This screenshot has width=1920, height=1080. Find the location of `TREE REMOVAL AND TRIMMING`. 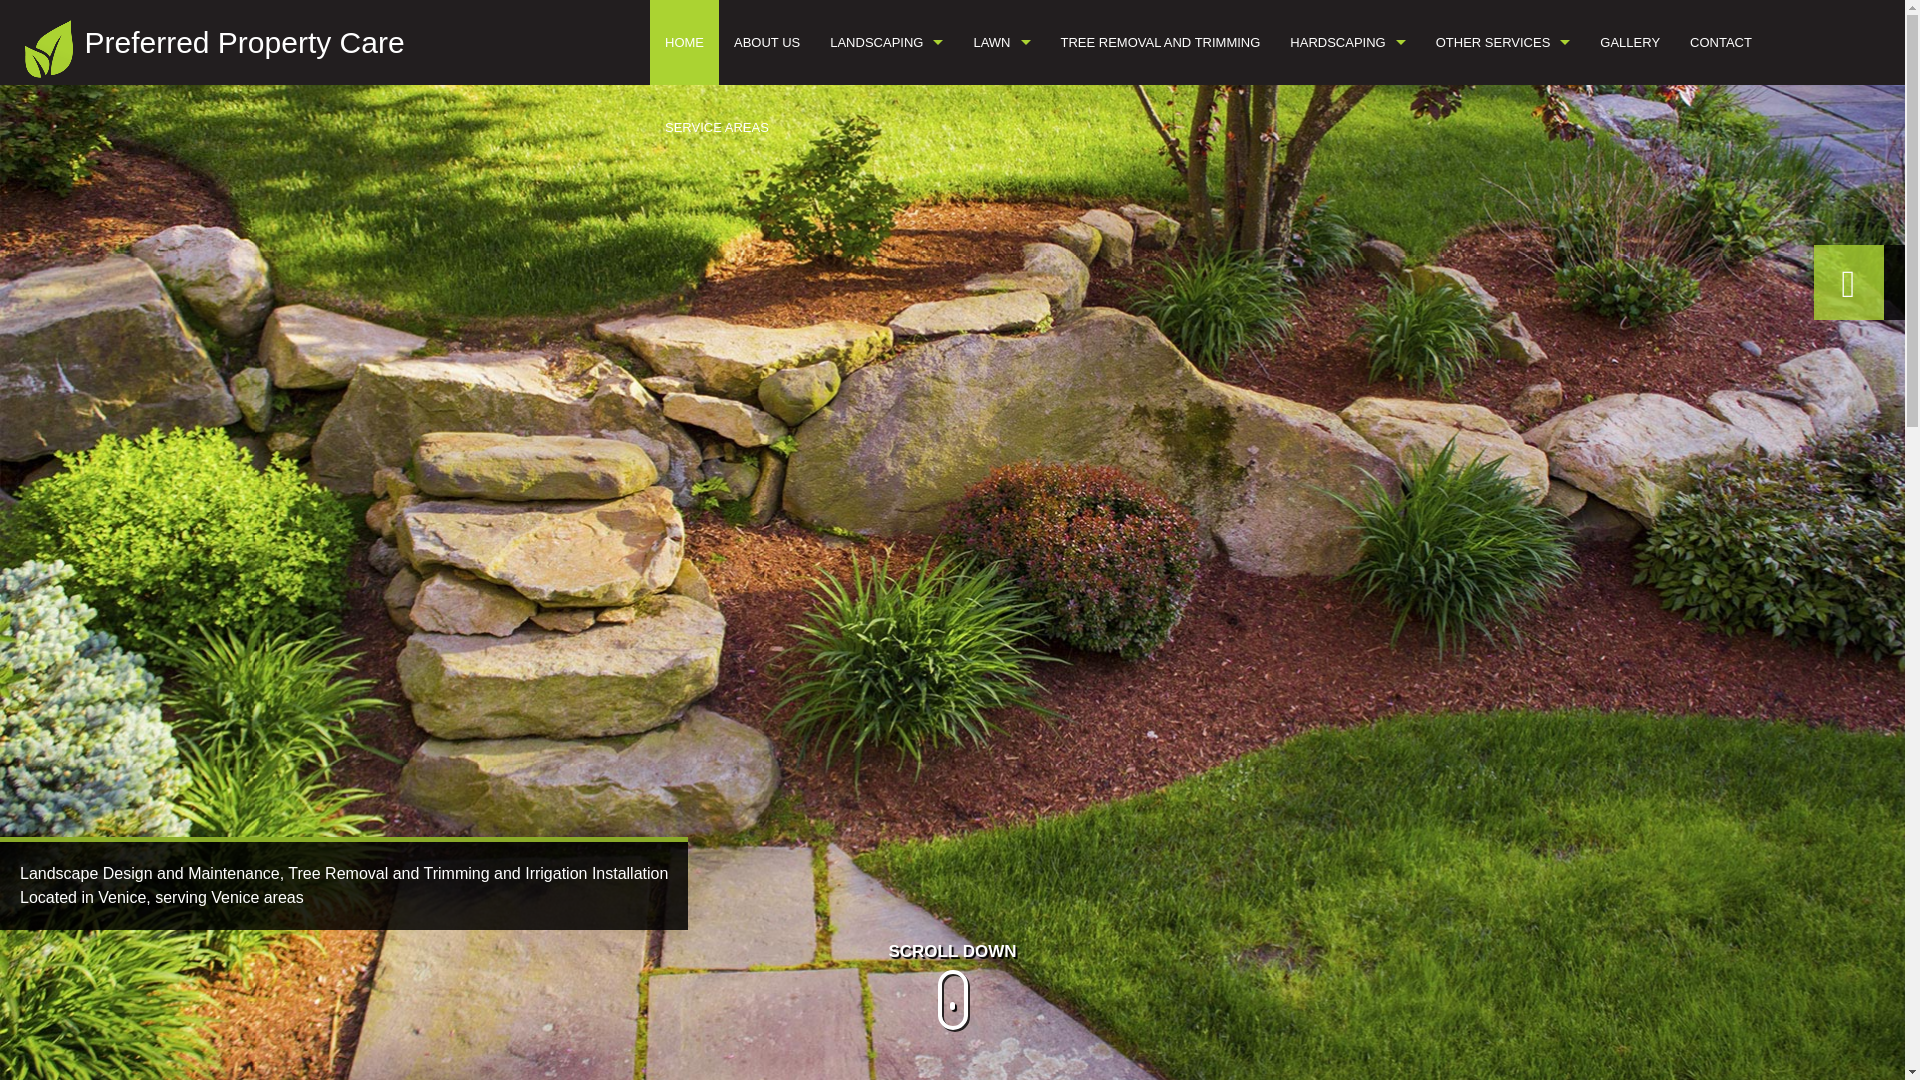

TREE REMOVAL AND TRIMMING is located at coordinates (1161, 42).